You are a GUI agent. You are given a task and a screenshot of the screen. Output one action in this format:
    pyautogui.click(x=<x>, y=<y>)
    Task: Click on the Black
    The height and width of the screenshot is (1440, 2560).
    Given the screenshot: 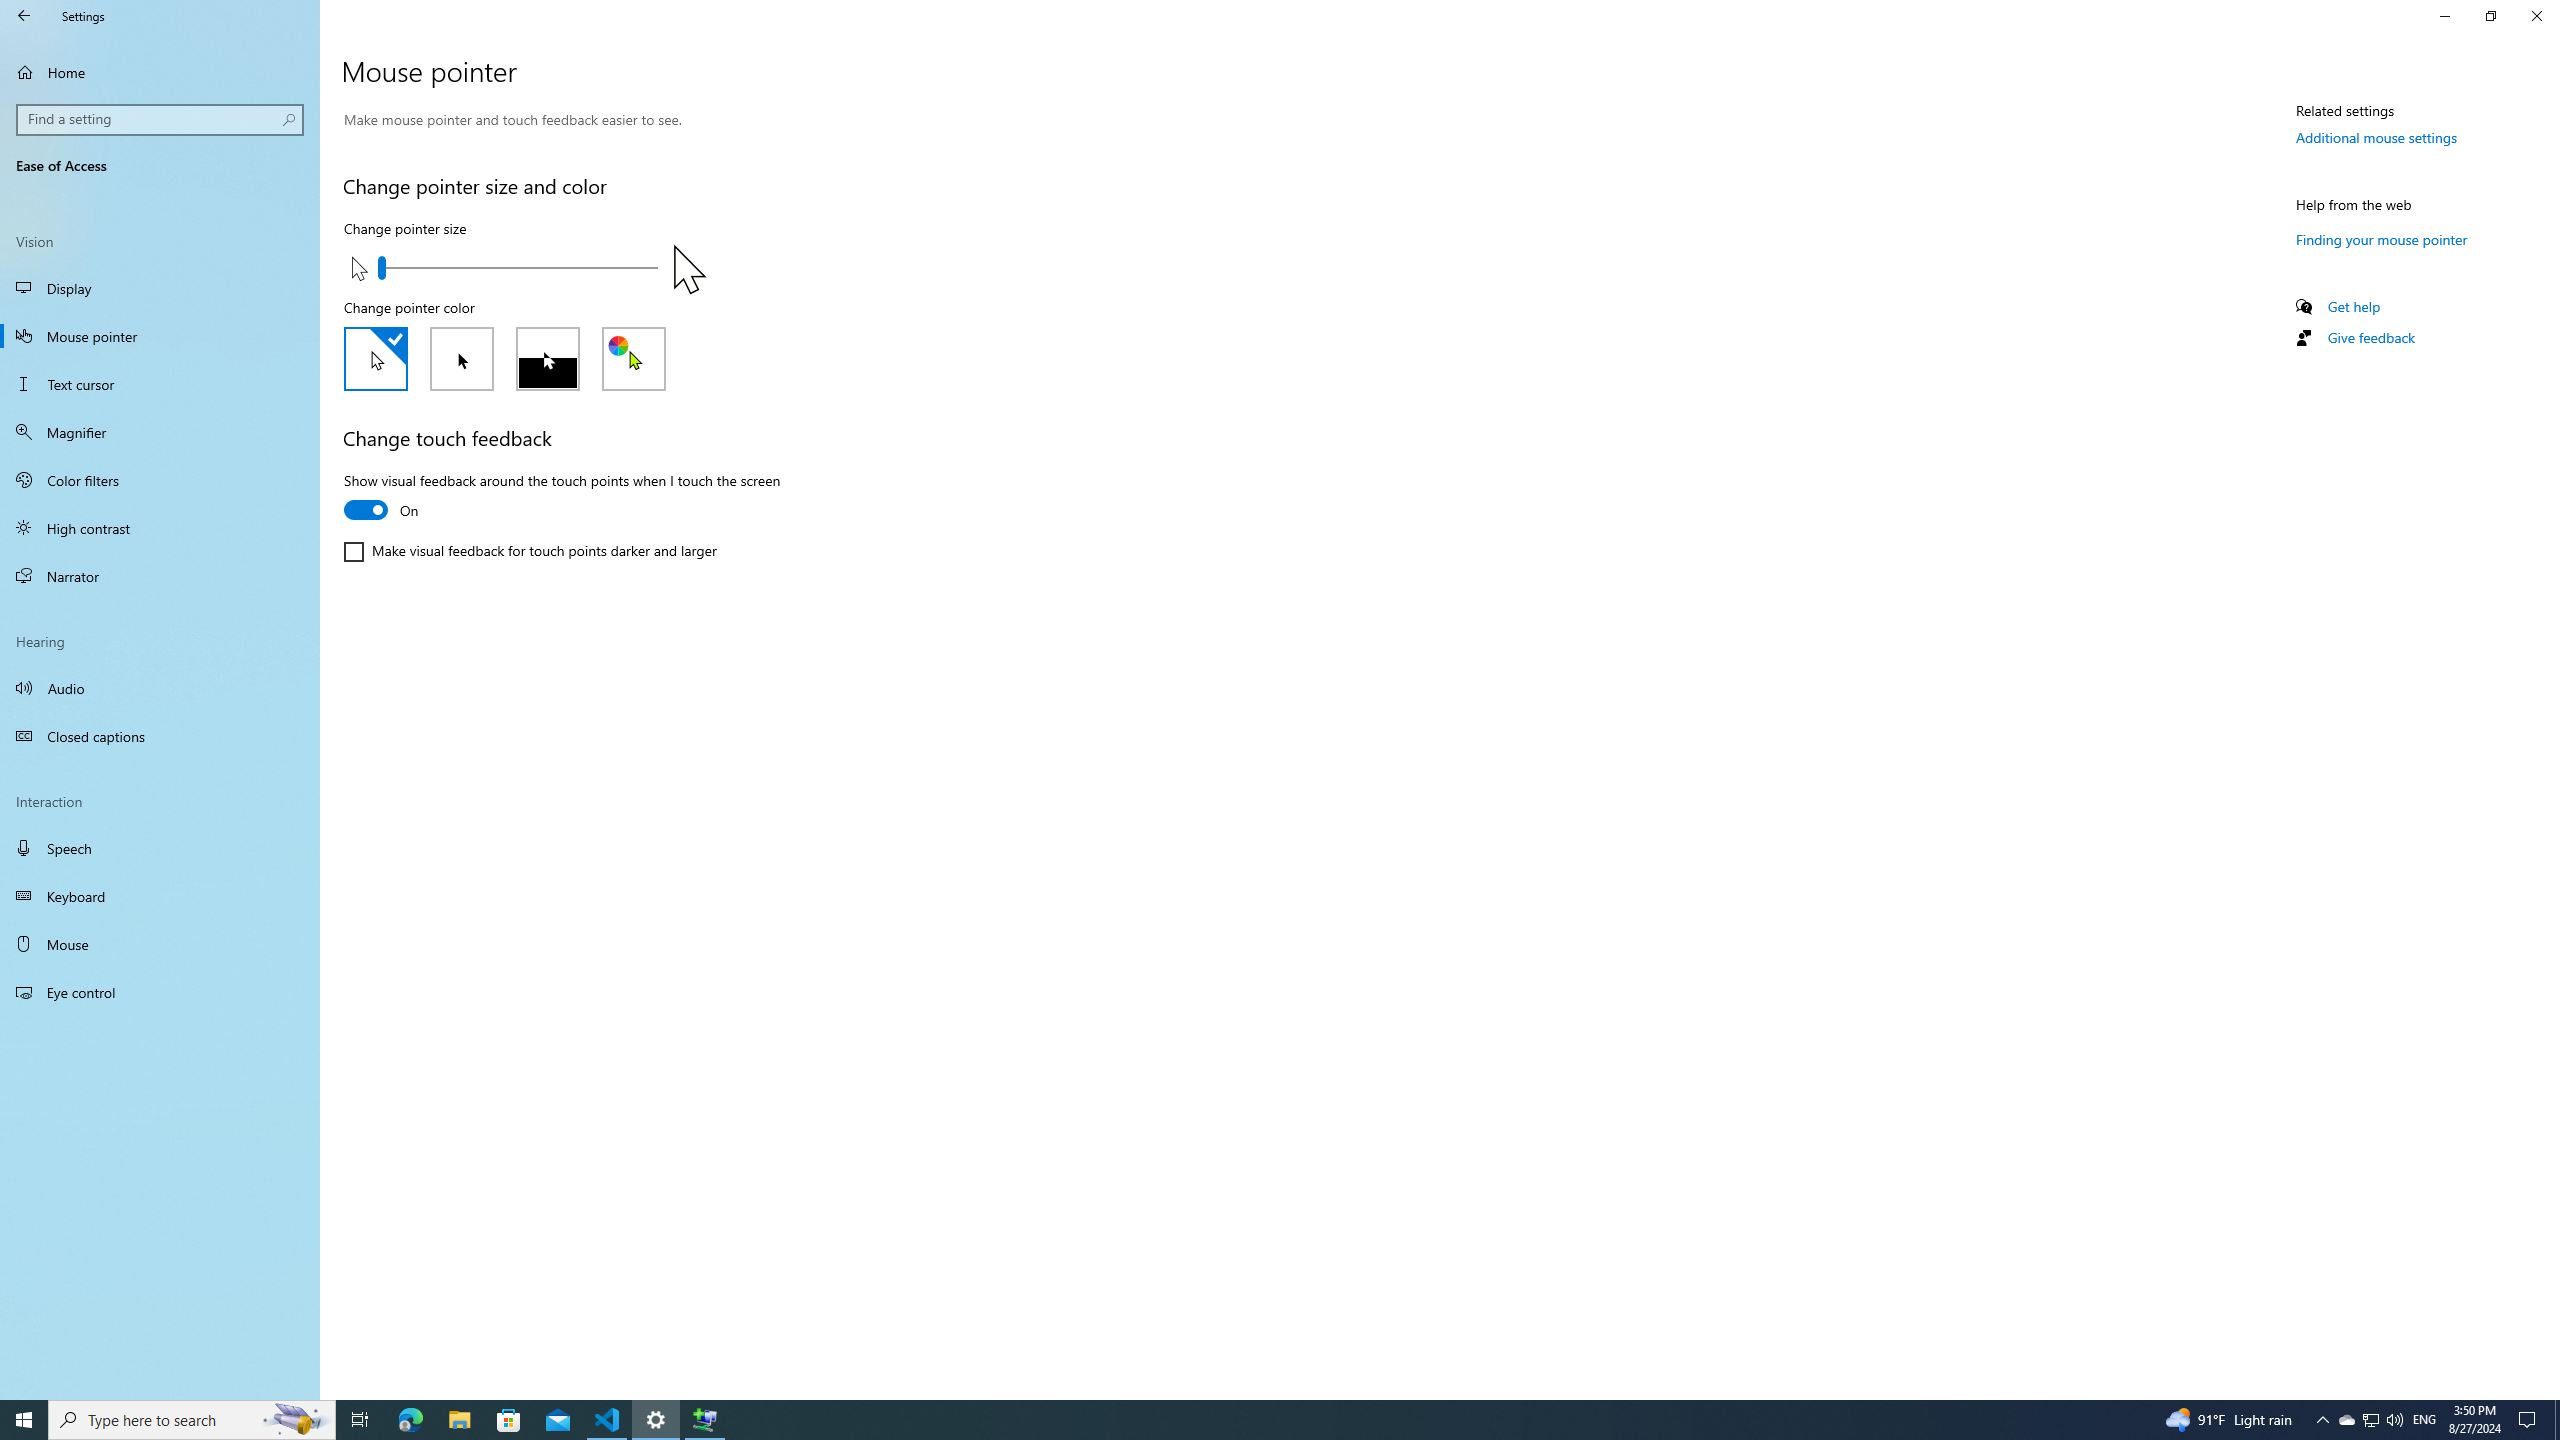 What is the action you would take?
    pyautogui.click(x=462, y=359)
    